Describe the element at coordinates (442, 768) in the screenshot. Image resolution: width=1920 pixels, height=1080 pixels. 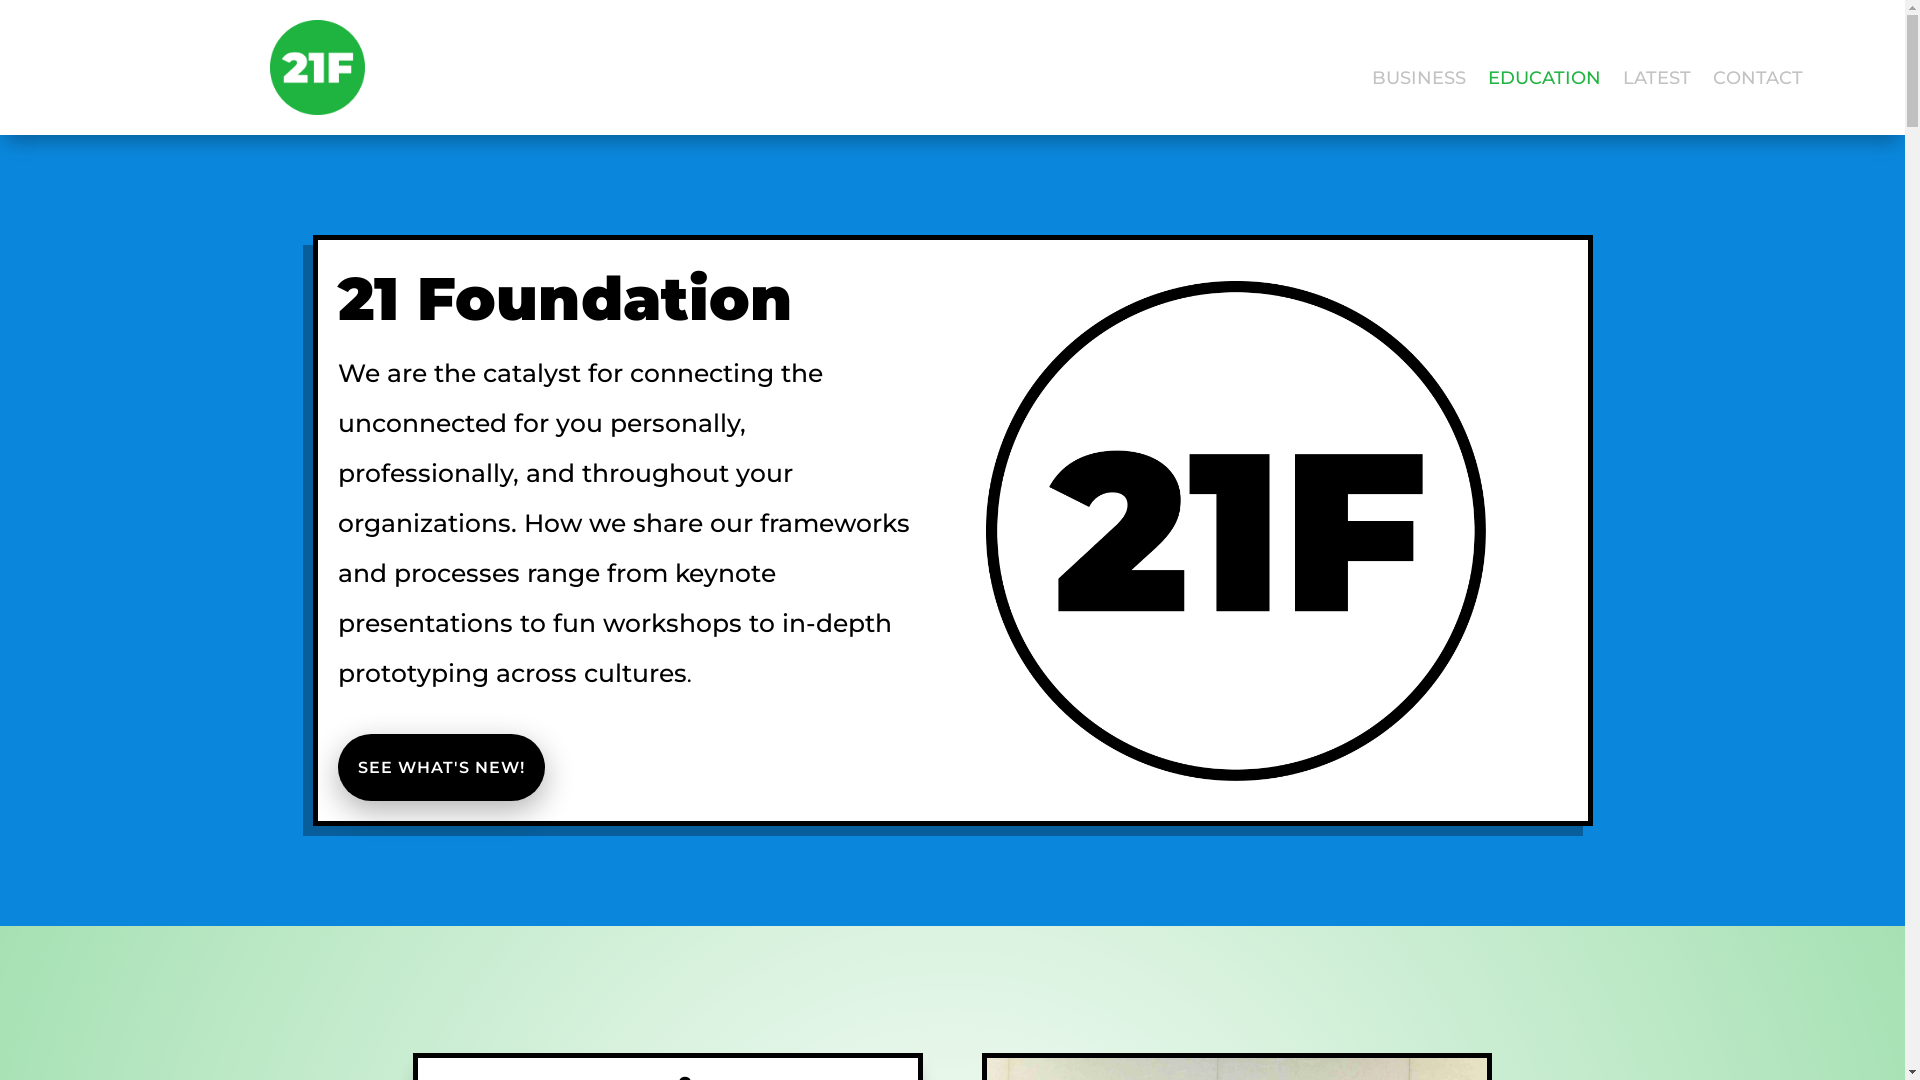
I see `SEE WHAT'S NEW!` at that location.